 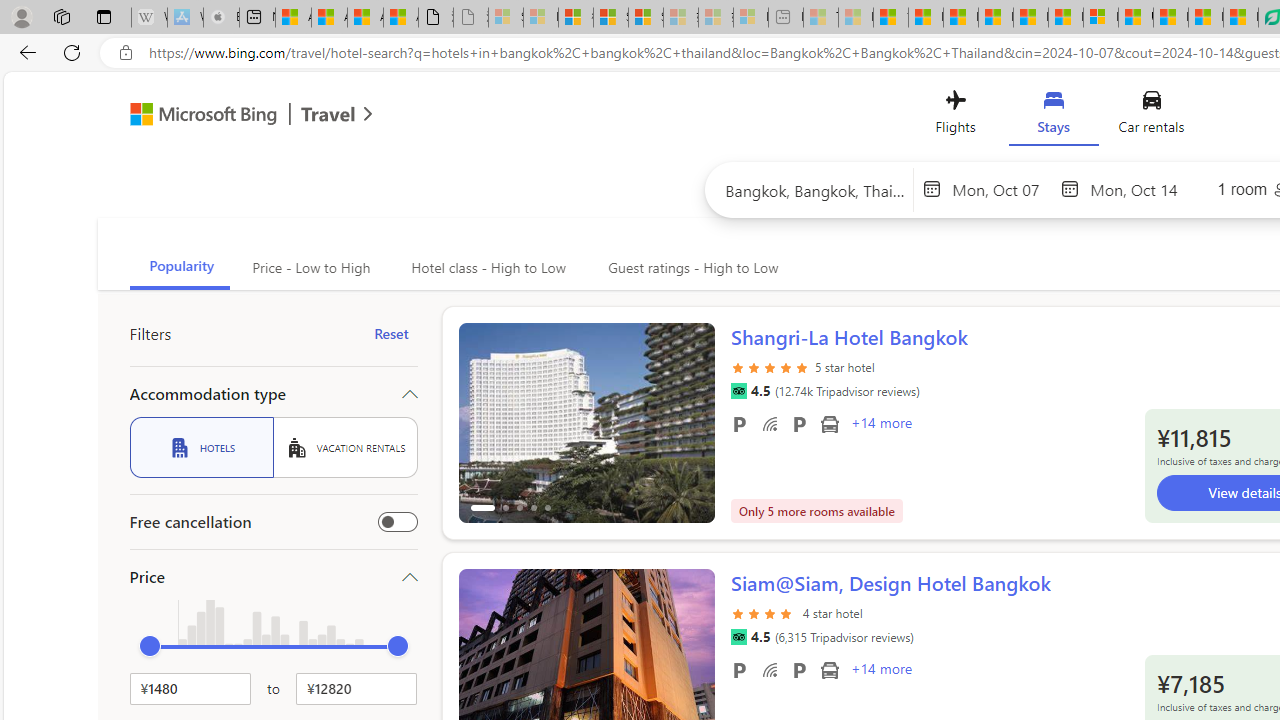 I want to click on Tripadvisor, so click(x=738, y=637).